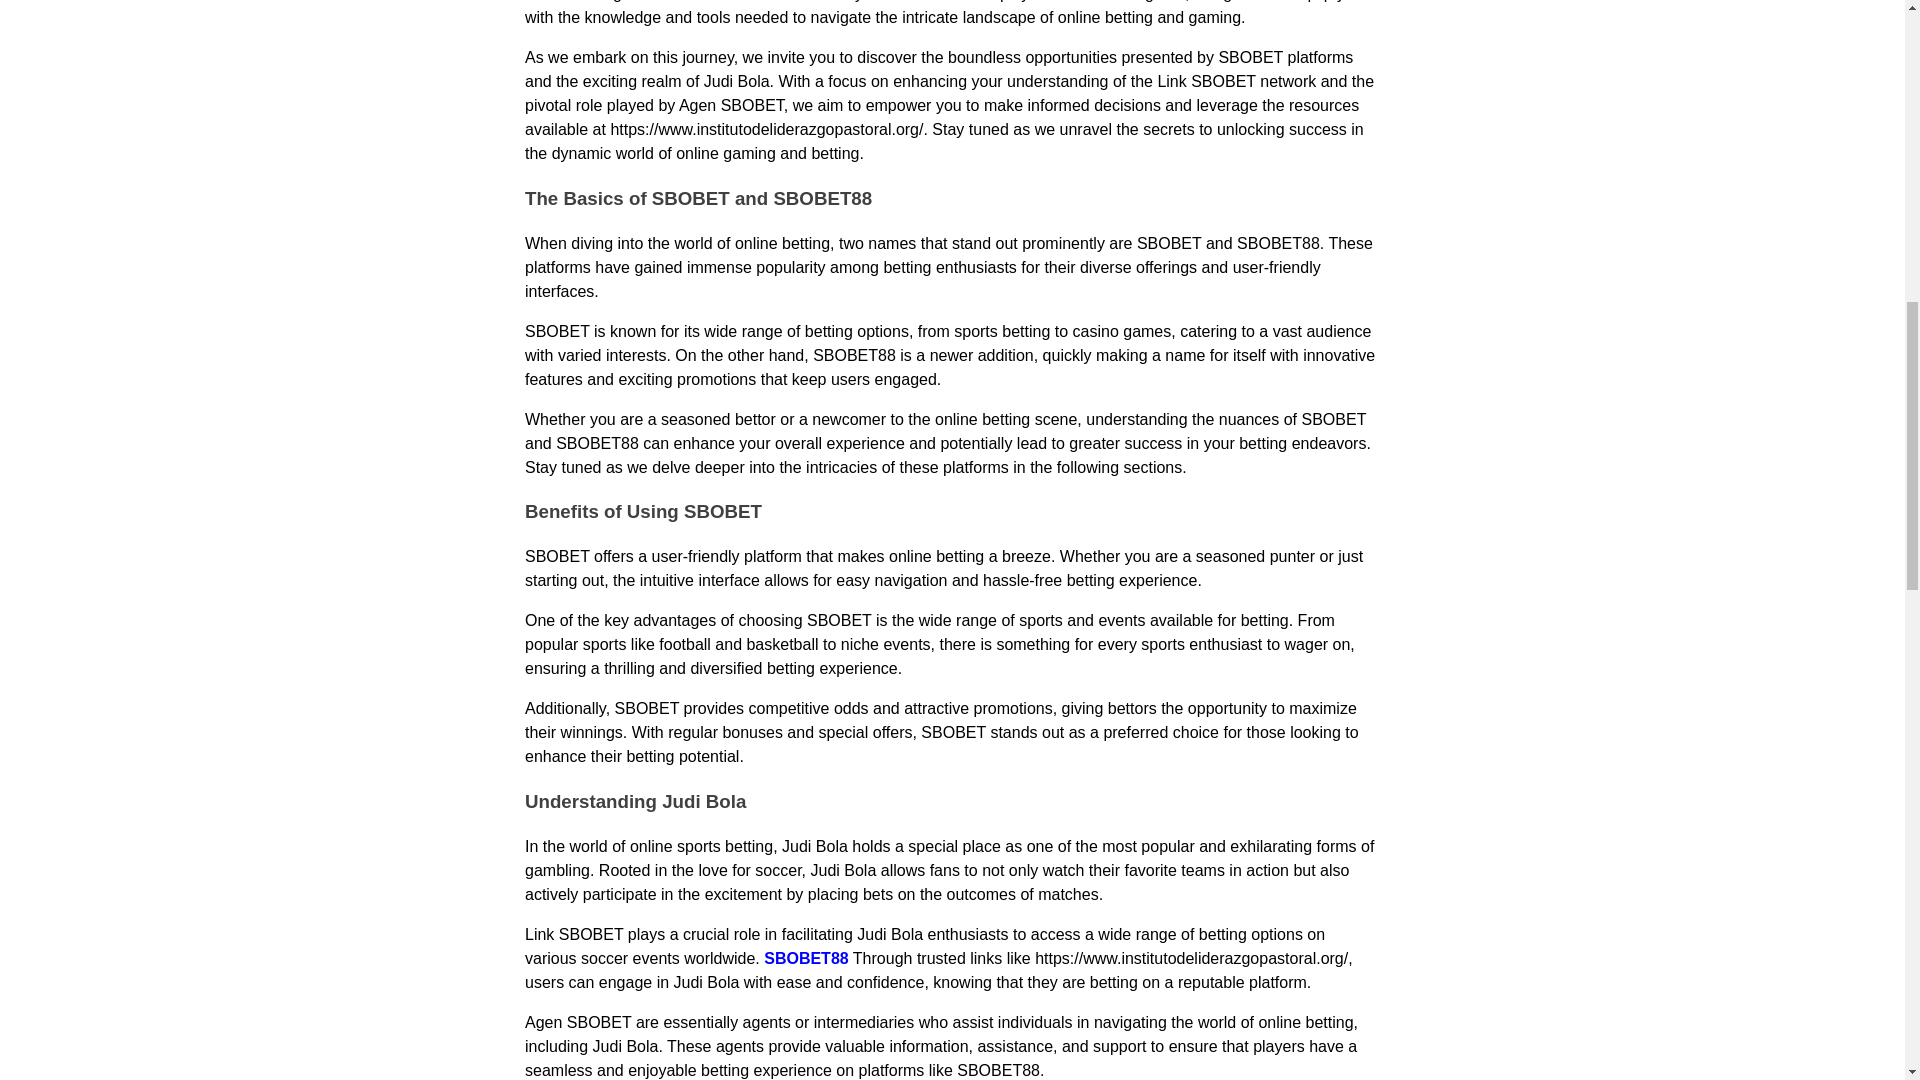 This screenshot has width=1920, height=1080. Describe the element at coordinates (806, 958) in the screenshot. I see `SBOBET88` at that location.